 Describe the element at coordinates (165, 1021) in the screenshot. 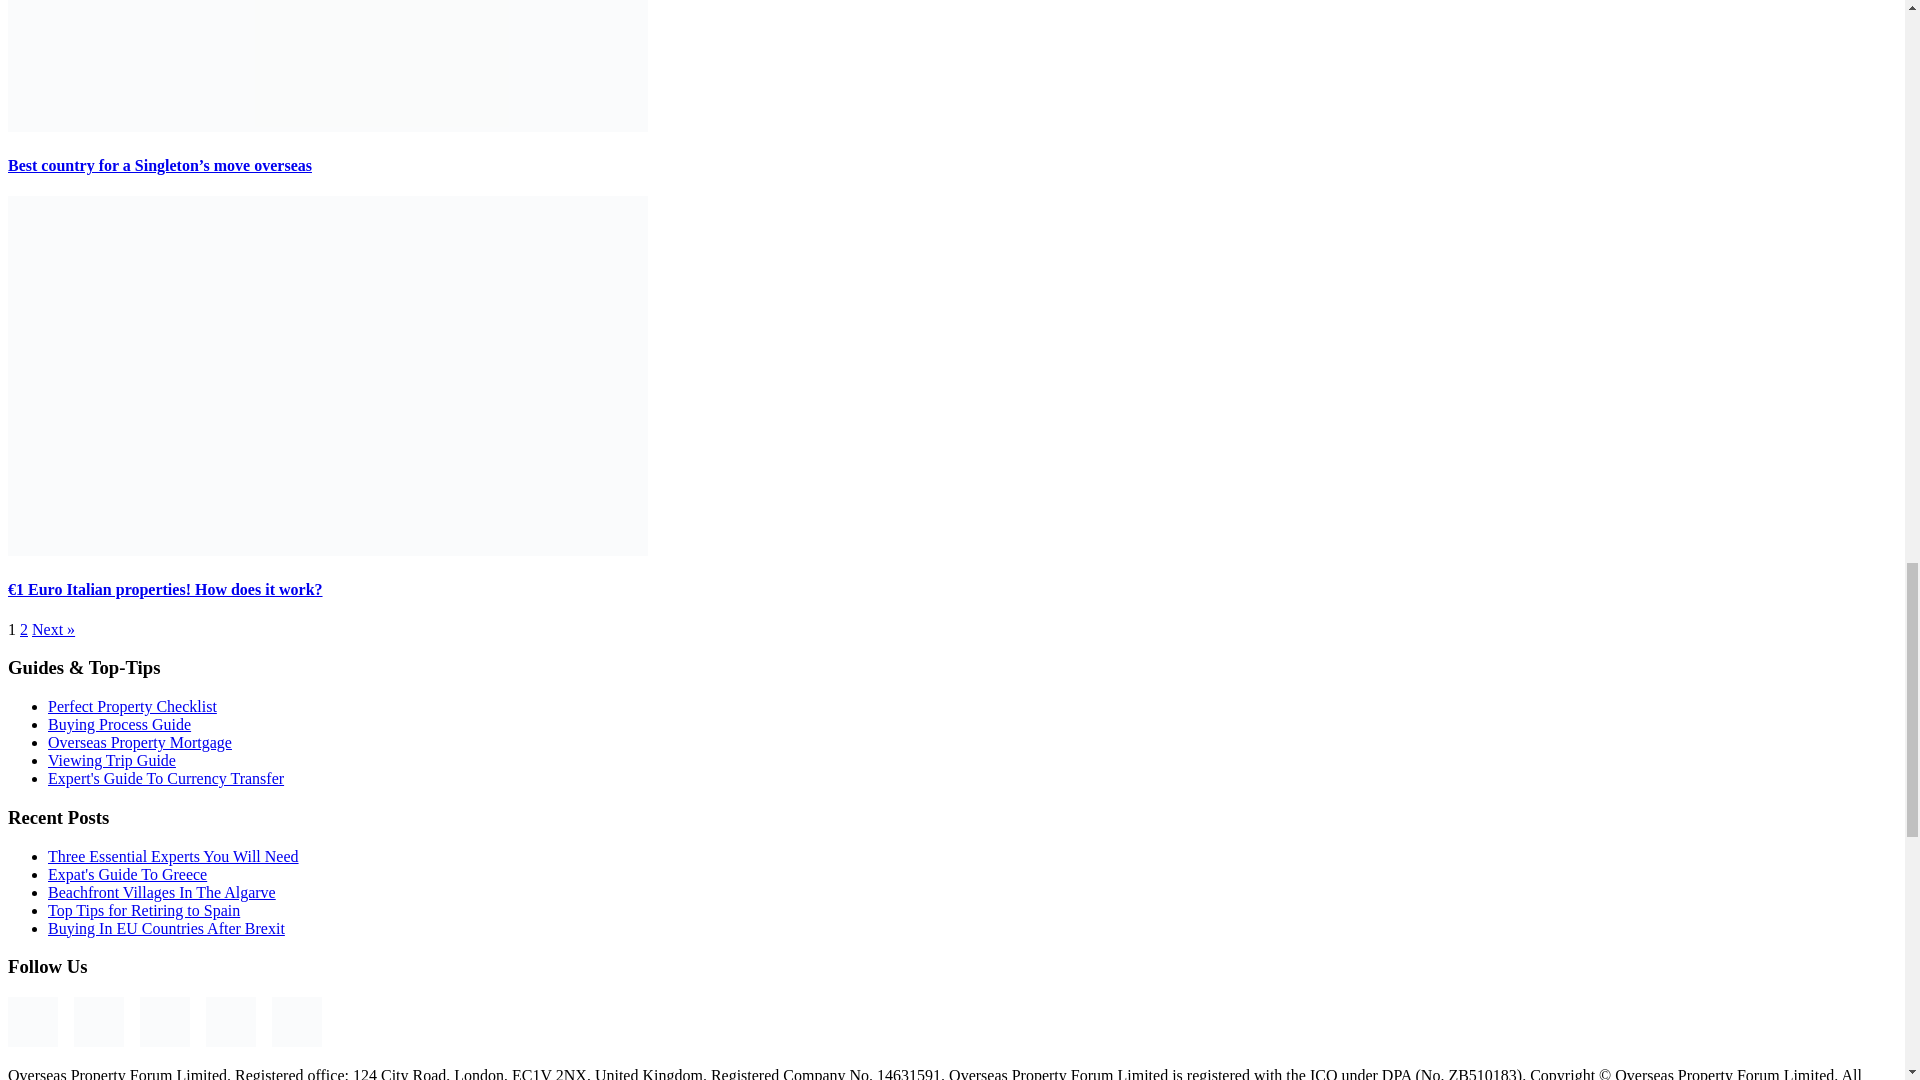

I see `Pinterest` at that location.